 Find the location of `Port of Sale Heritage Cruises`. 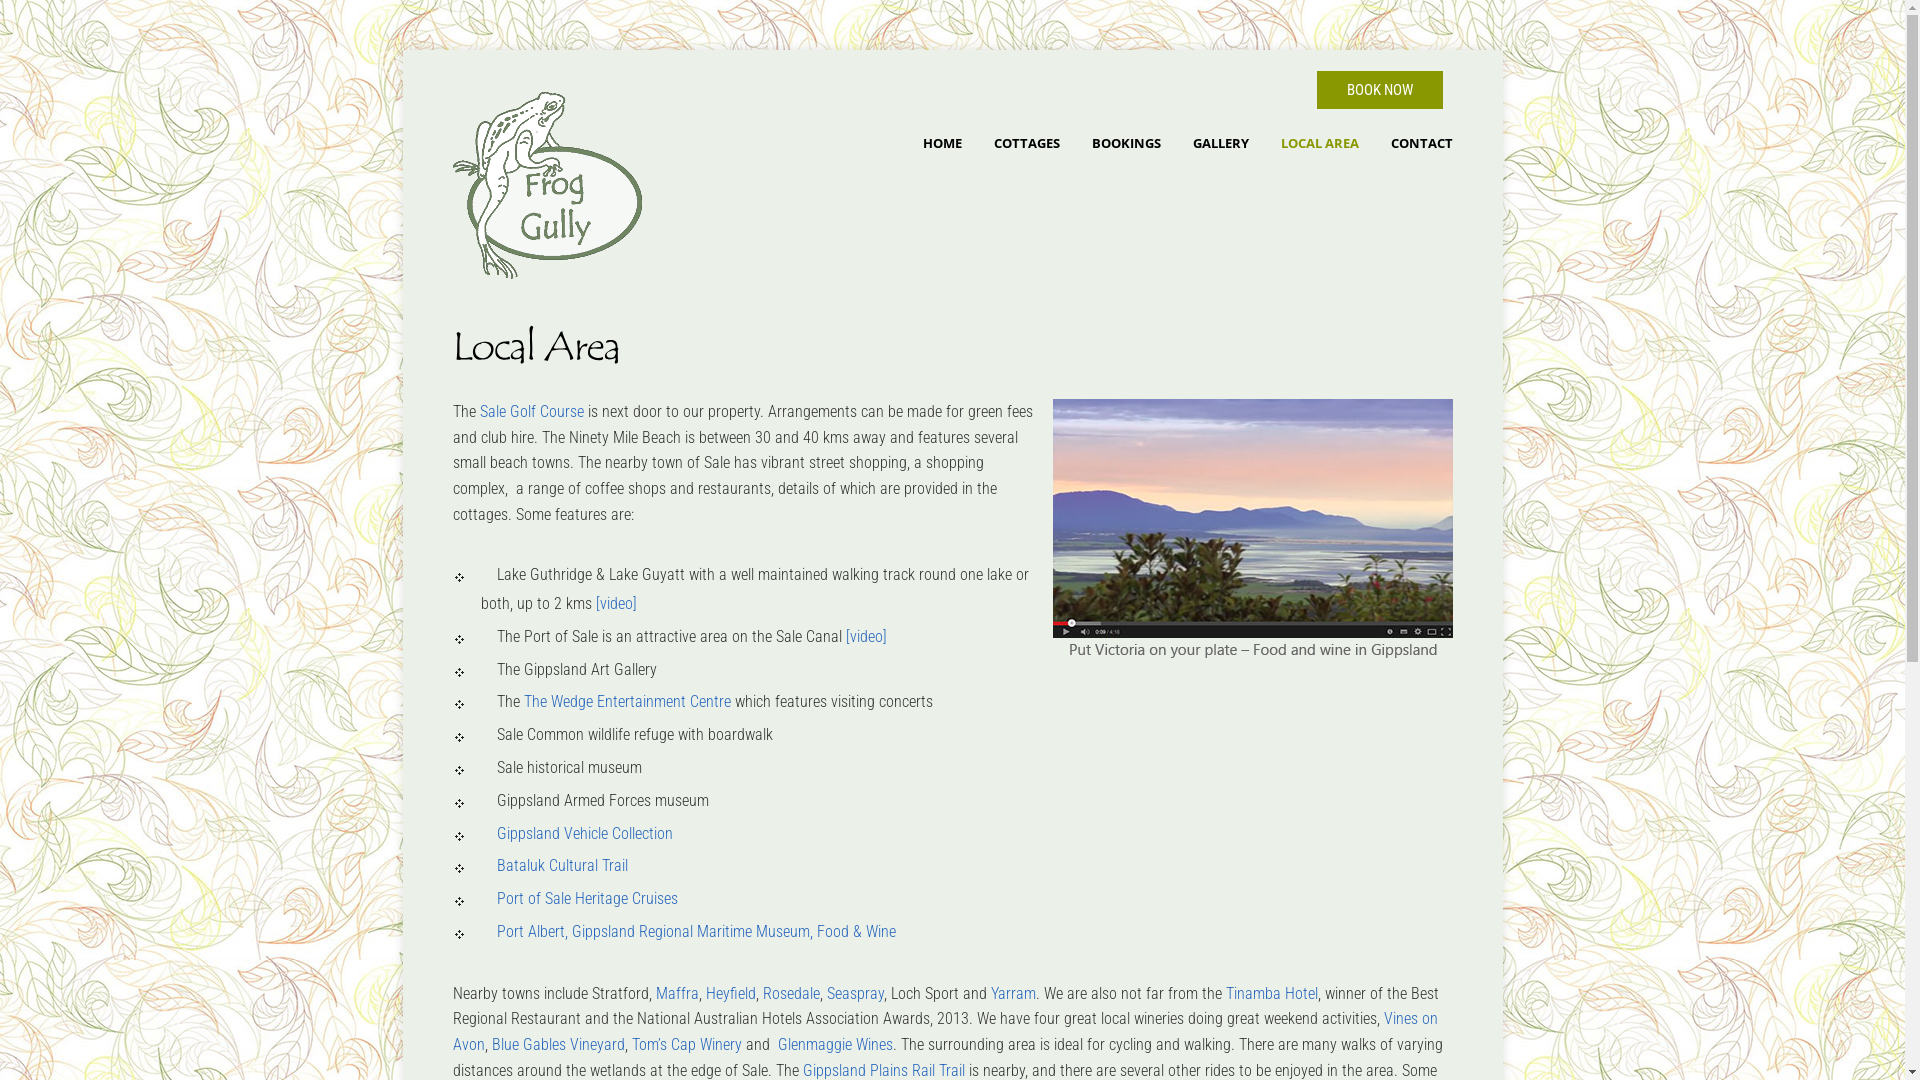

Port of Sale Heritage Cruises is located at coordinates (586, 898).